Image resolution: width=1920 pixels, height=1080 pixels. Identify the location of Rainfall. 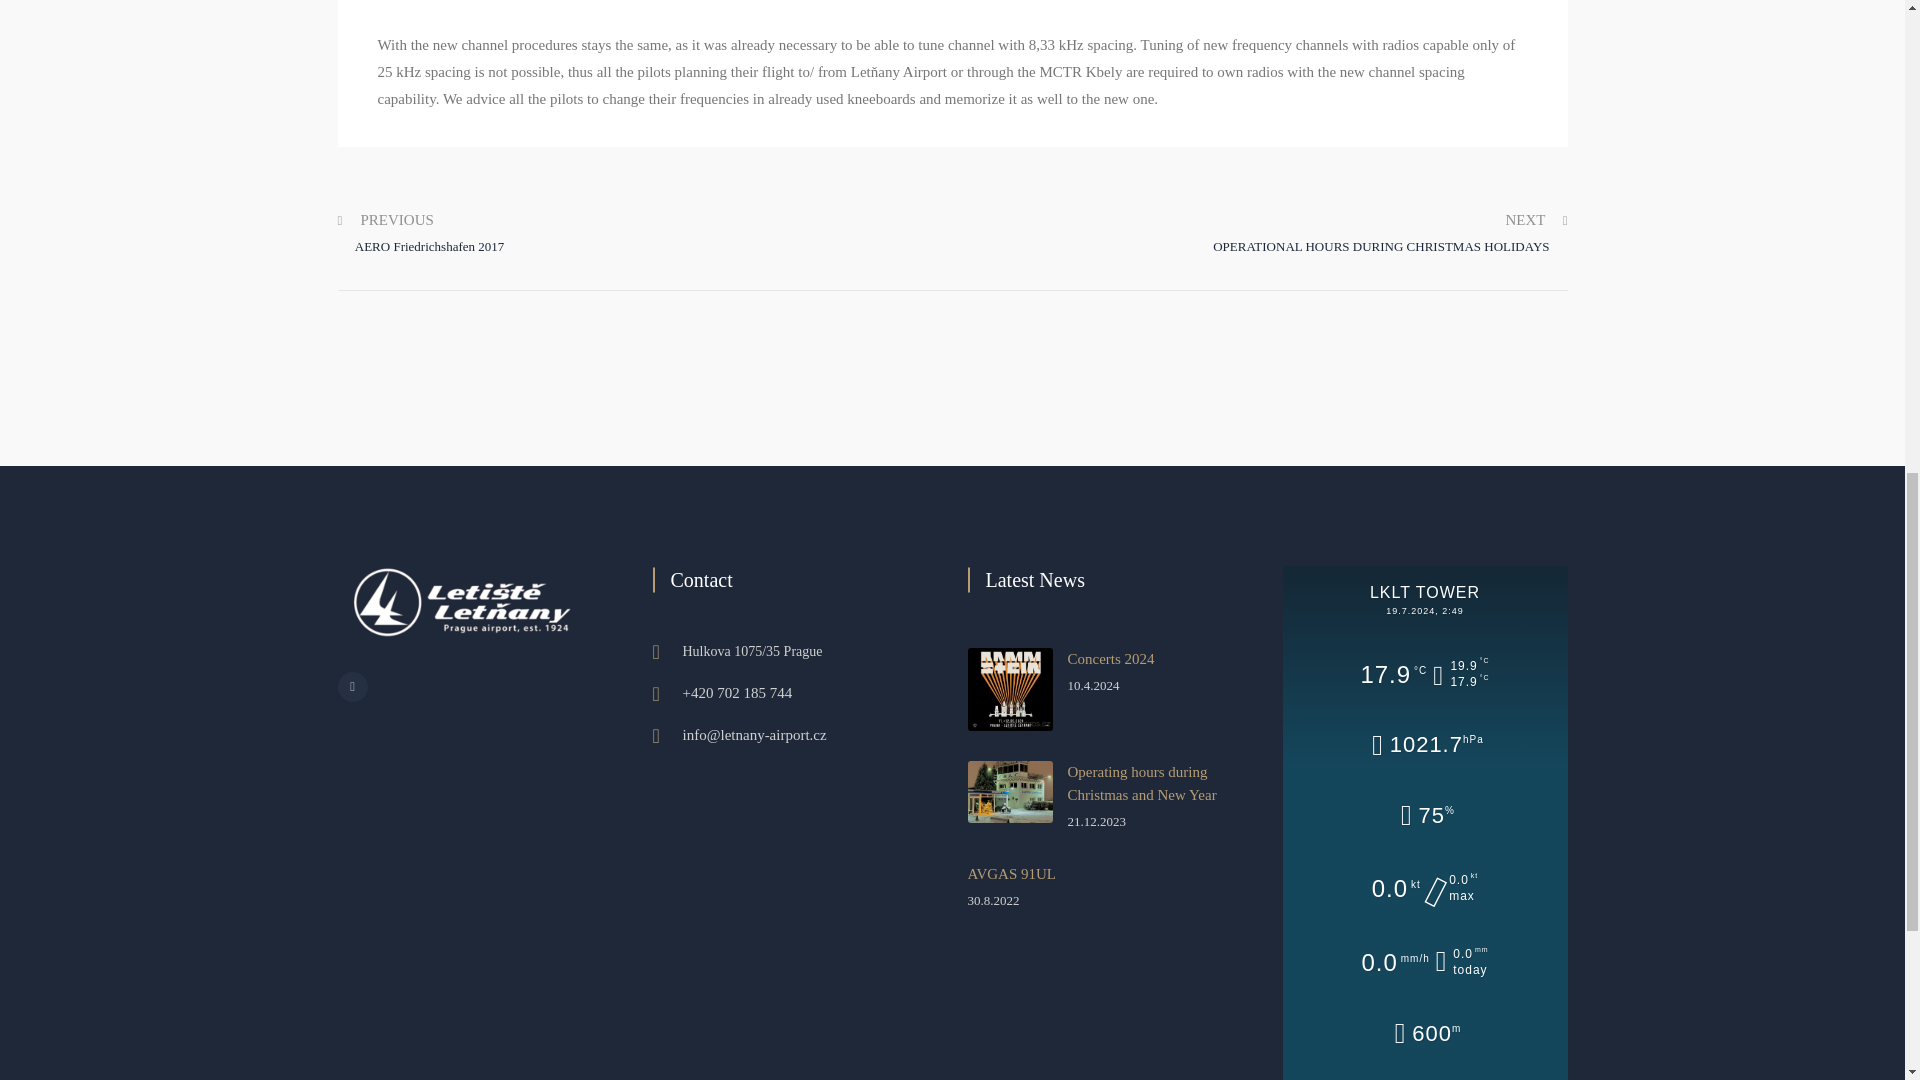
(1424, 963).